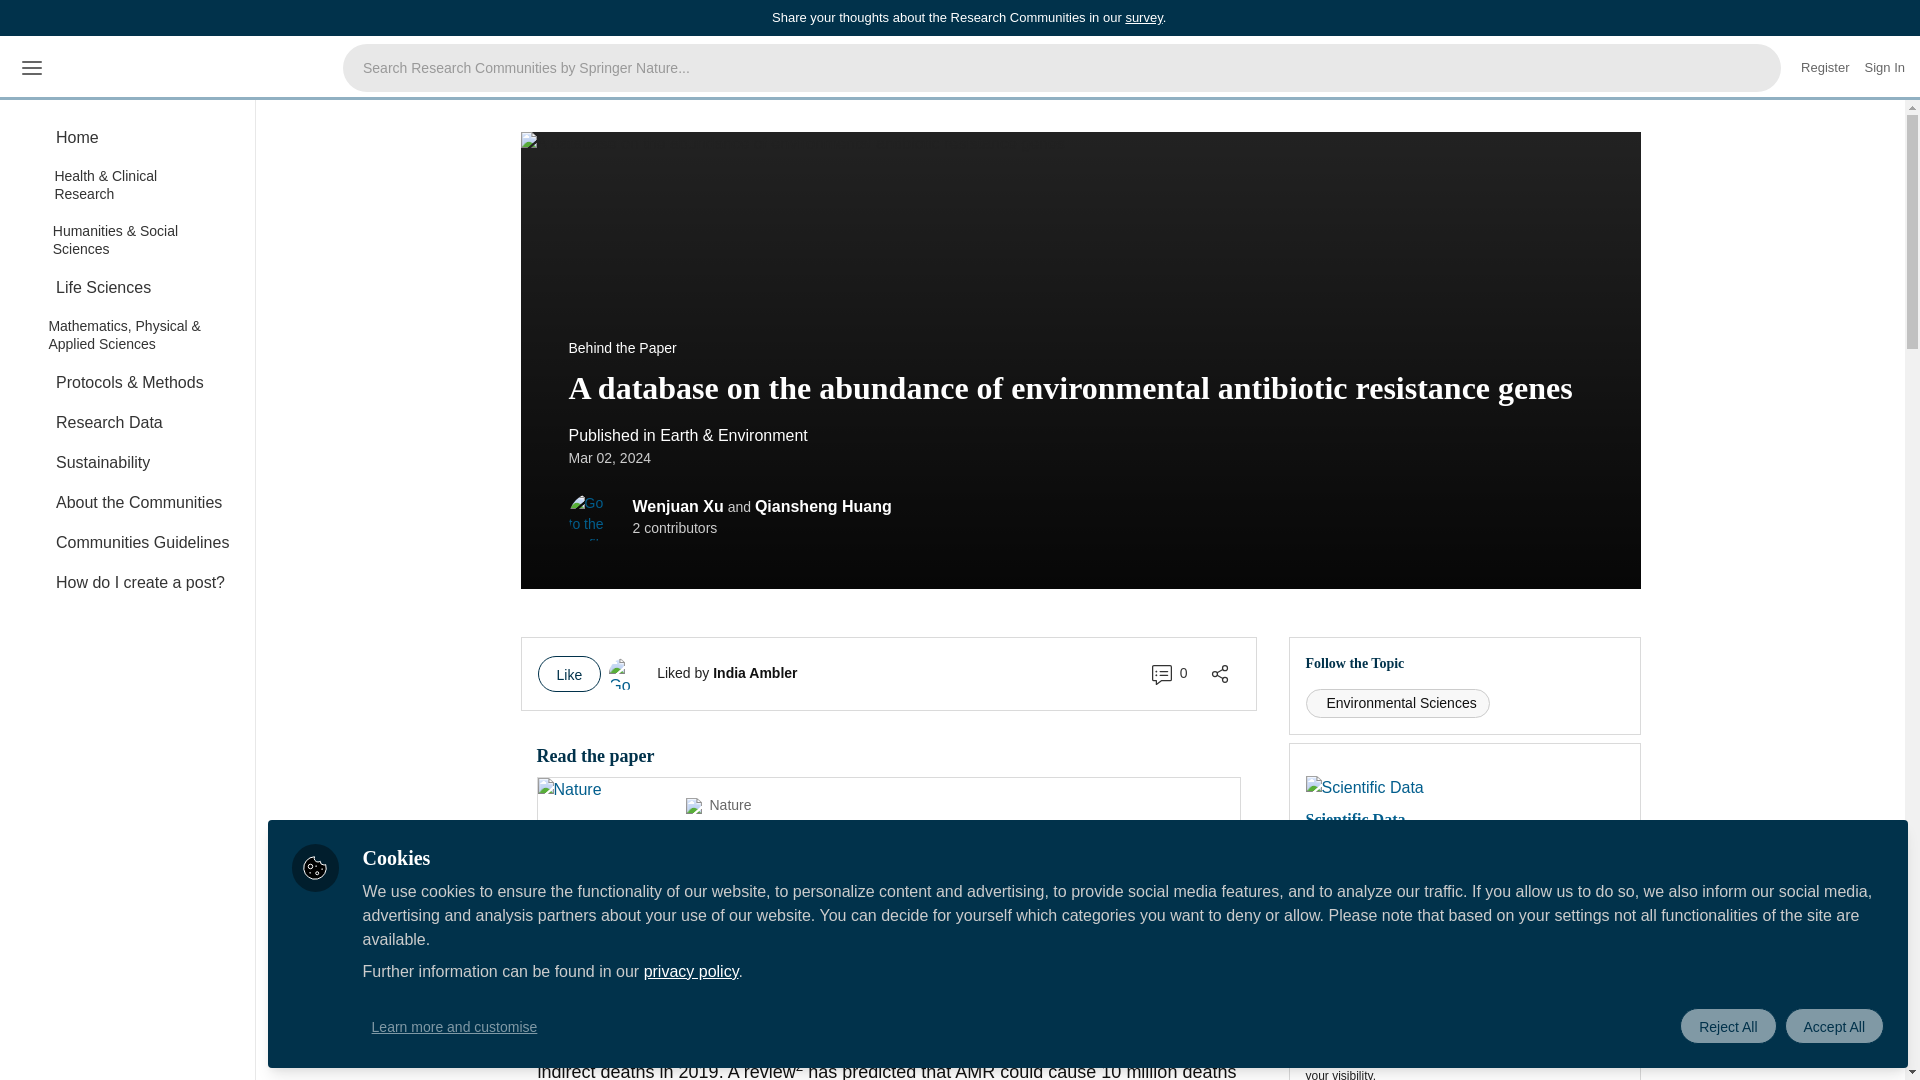 The width and height of the screenshot is (1920, 1080). What do you see at coordinates (127, 137) in the screenshot?
I see `Home` at bounding box center [127, 137].